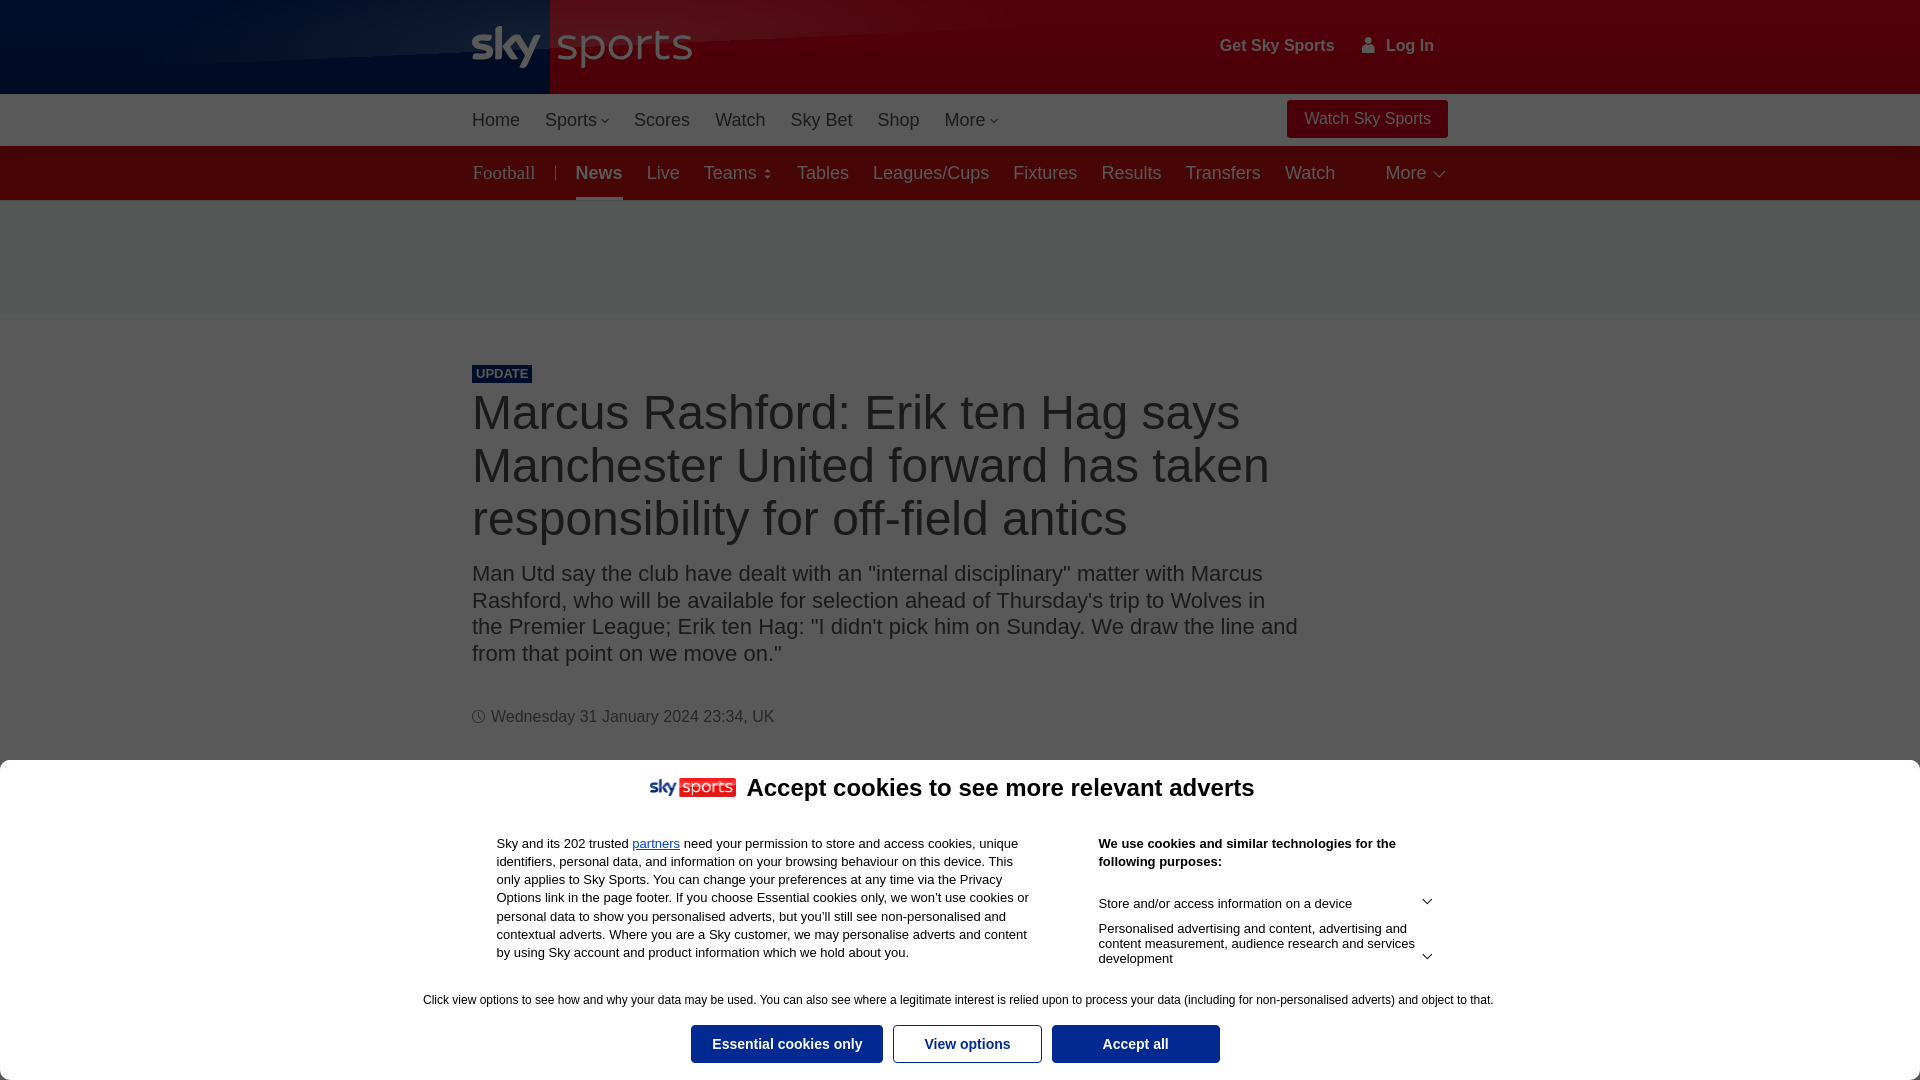 The image size is (1920, 1080). I want to click on More, so click(972, 120).